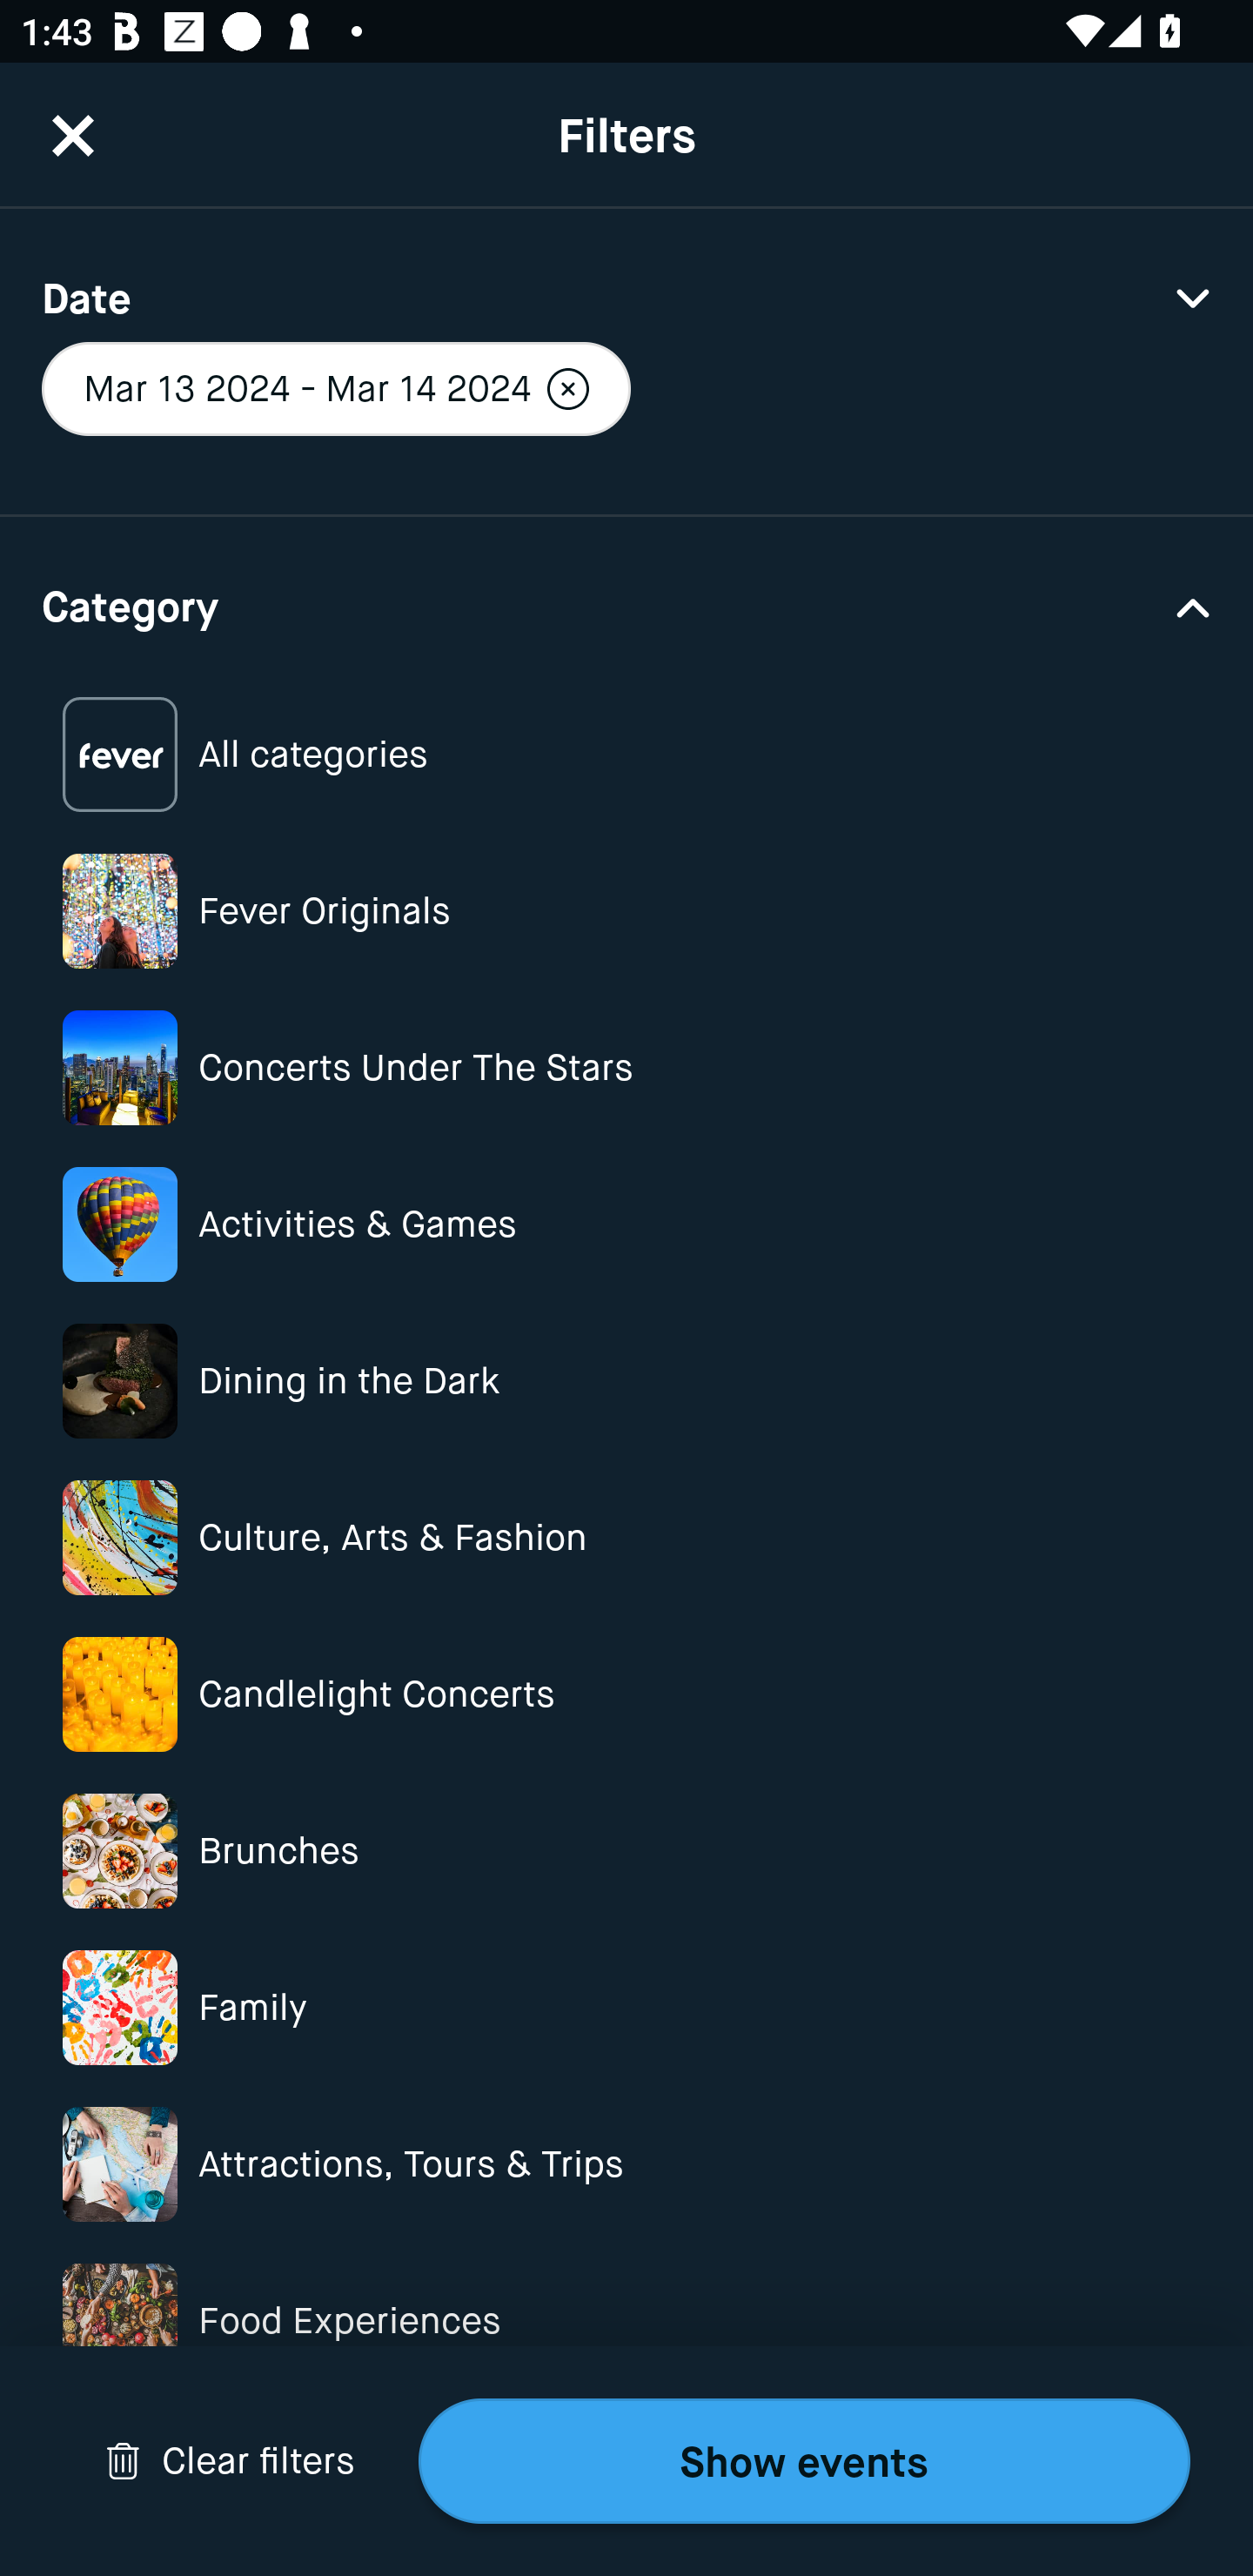  I want to click on Show events, so click(804, 2461).